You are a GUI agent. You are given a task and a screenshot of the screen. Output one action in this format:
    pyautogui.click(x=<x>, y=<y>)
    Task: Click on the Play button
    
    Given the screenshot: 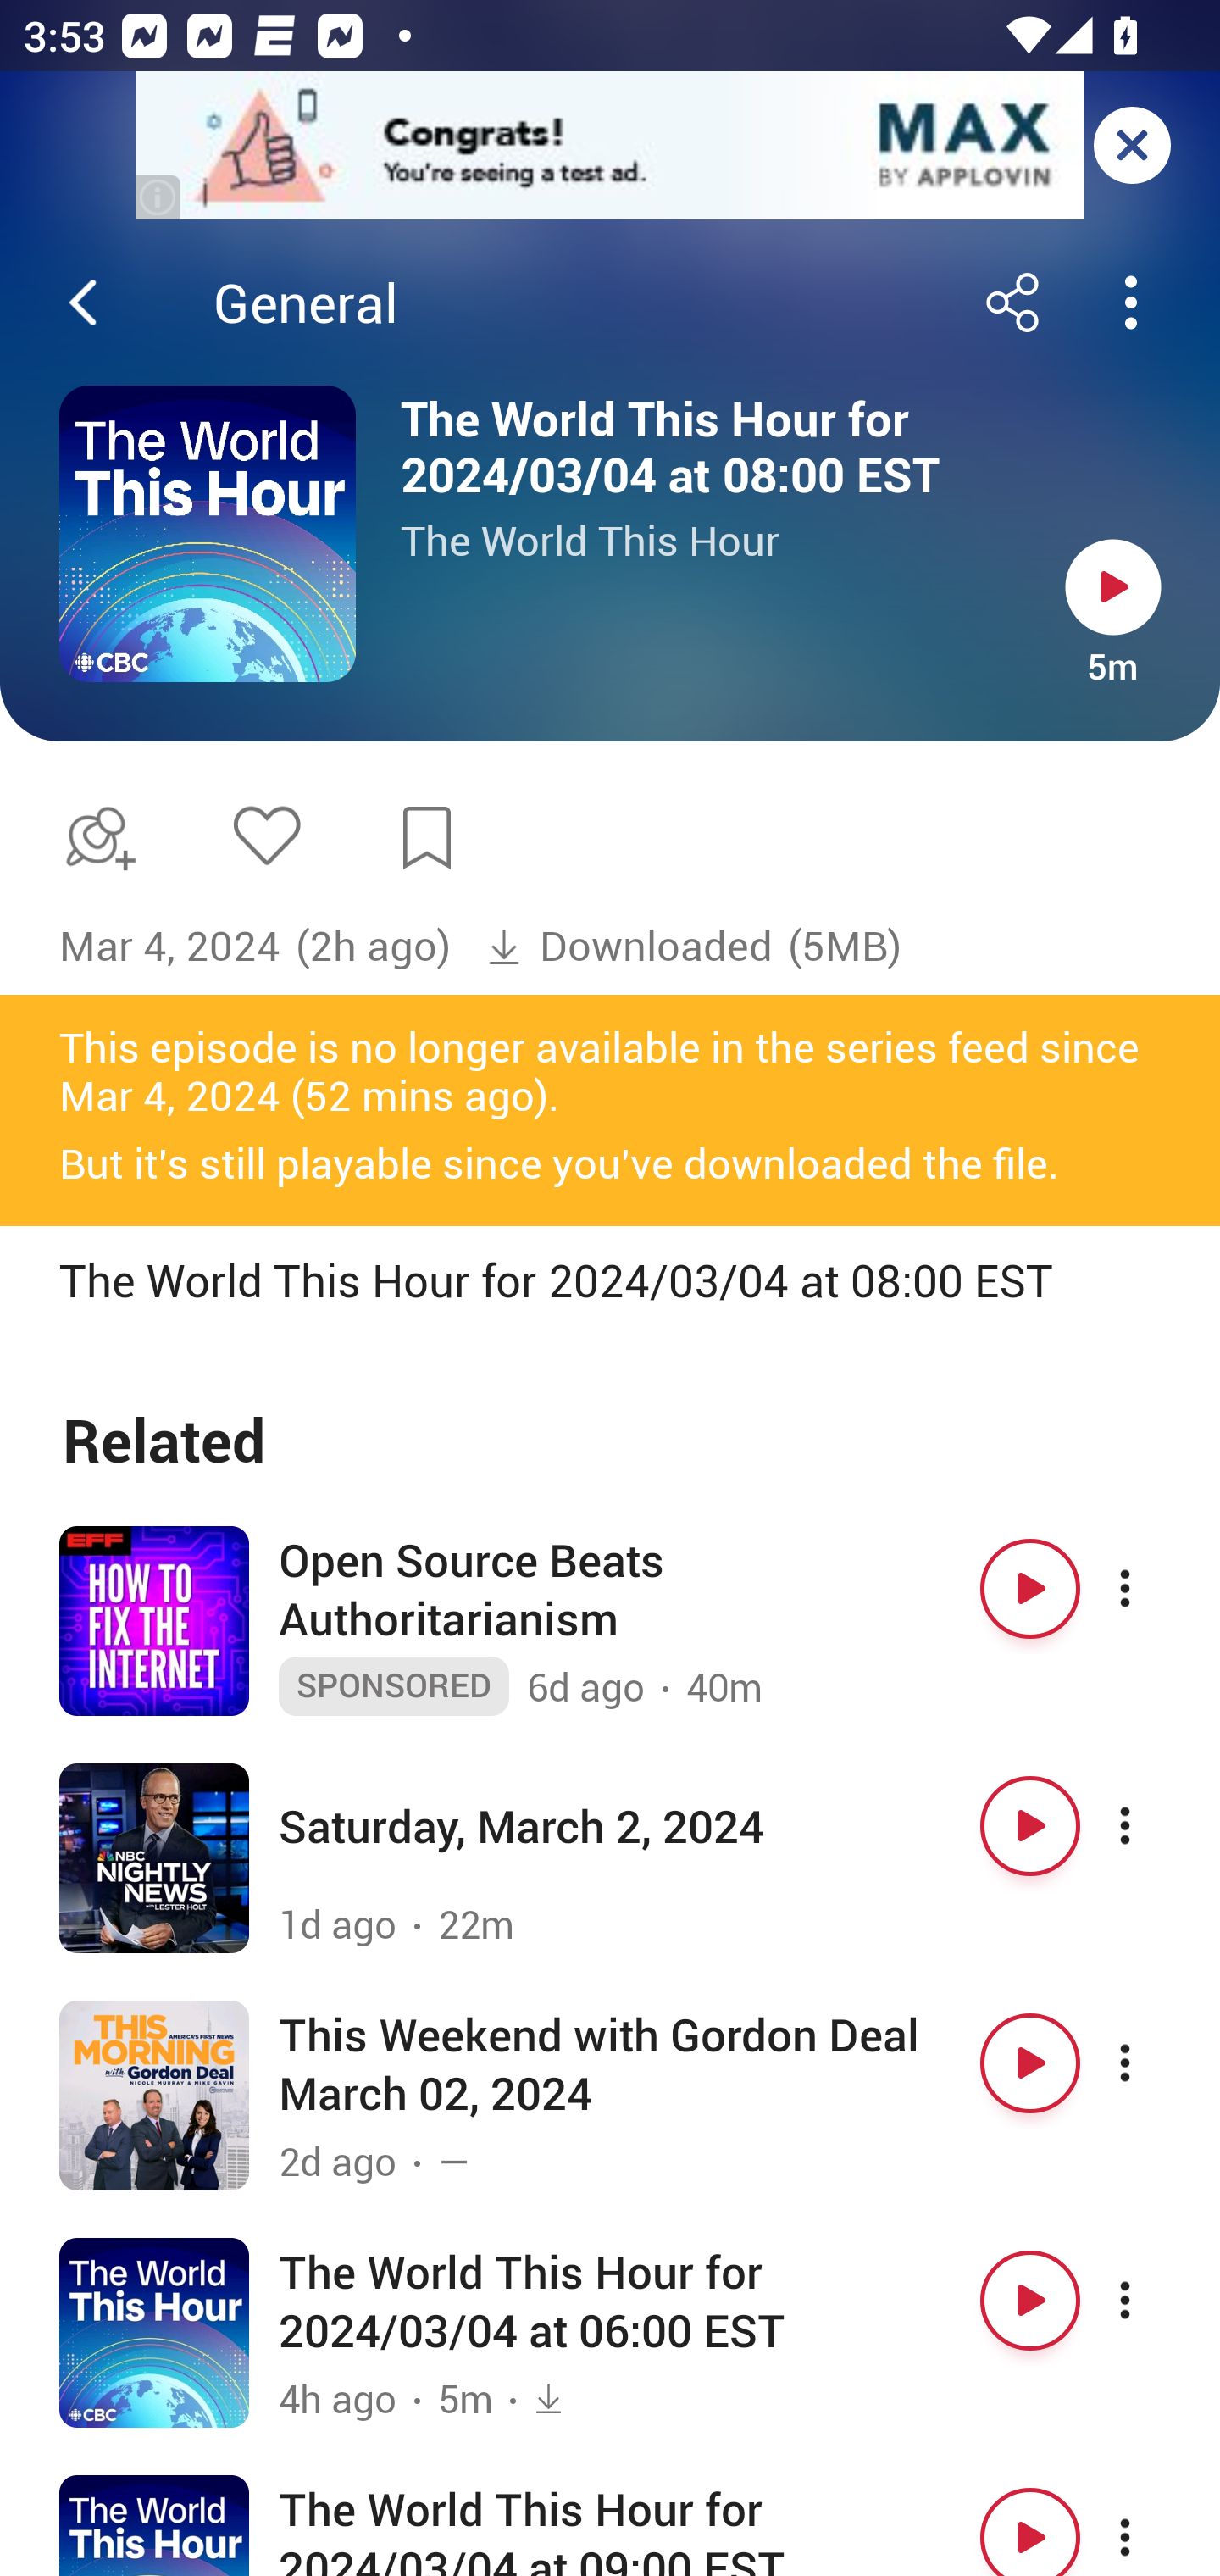 What is the action you would take?
    pyautogui.click(x=1030, y=2524)
    